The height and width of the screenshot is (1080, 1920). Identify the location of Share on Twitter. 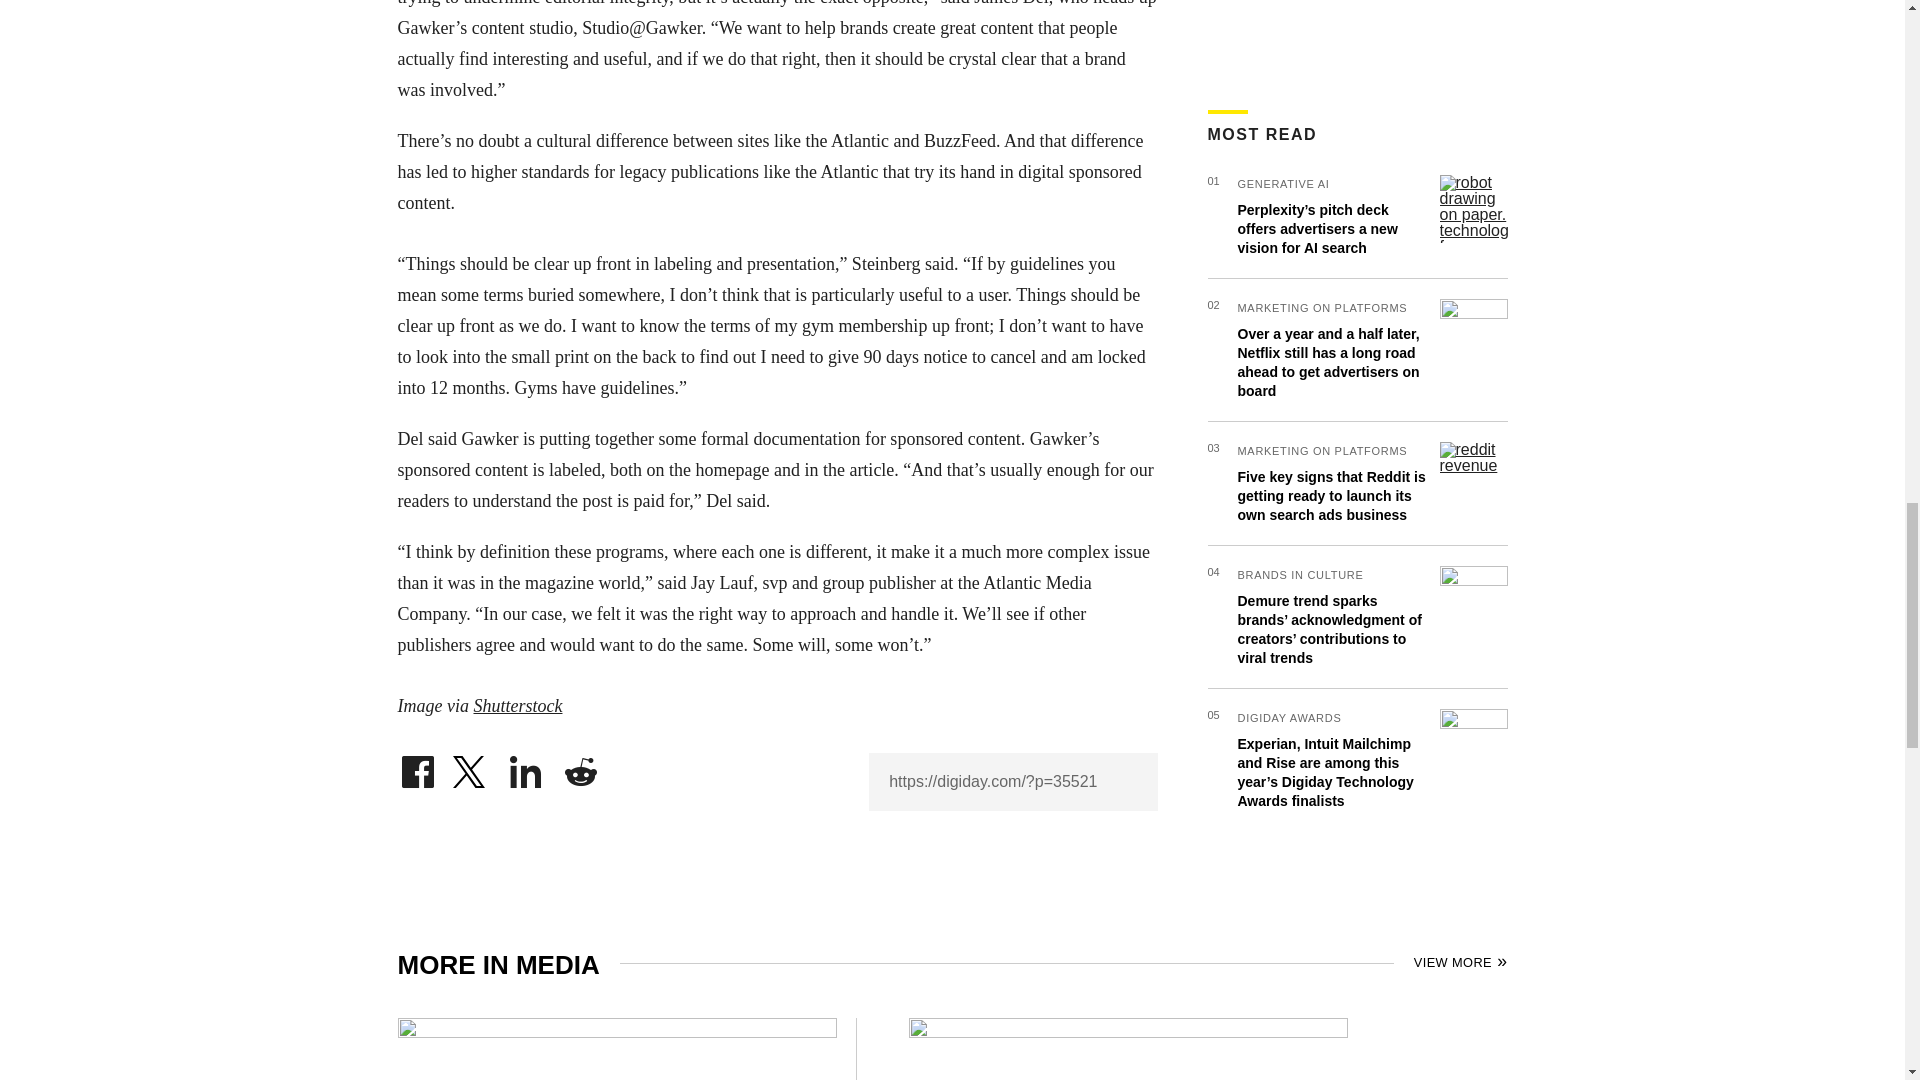
(471, 766).